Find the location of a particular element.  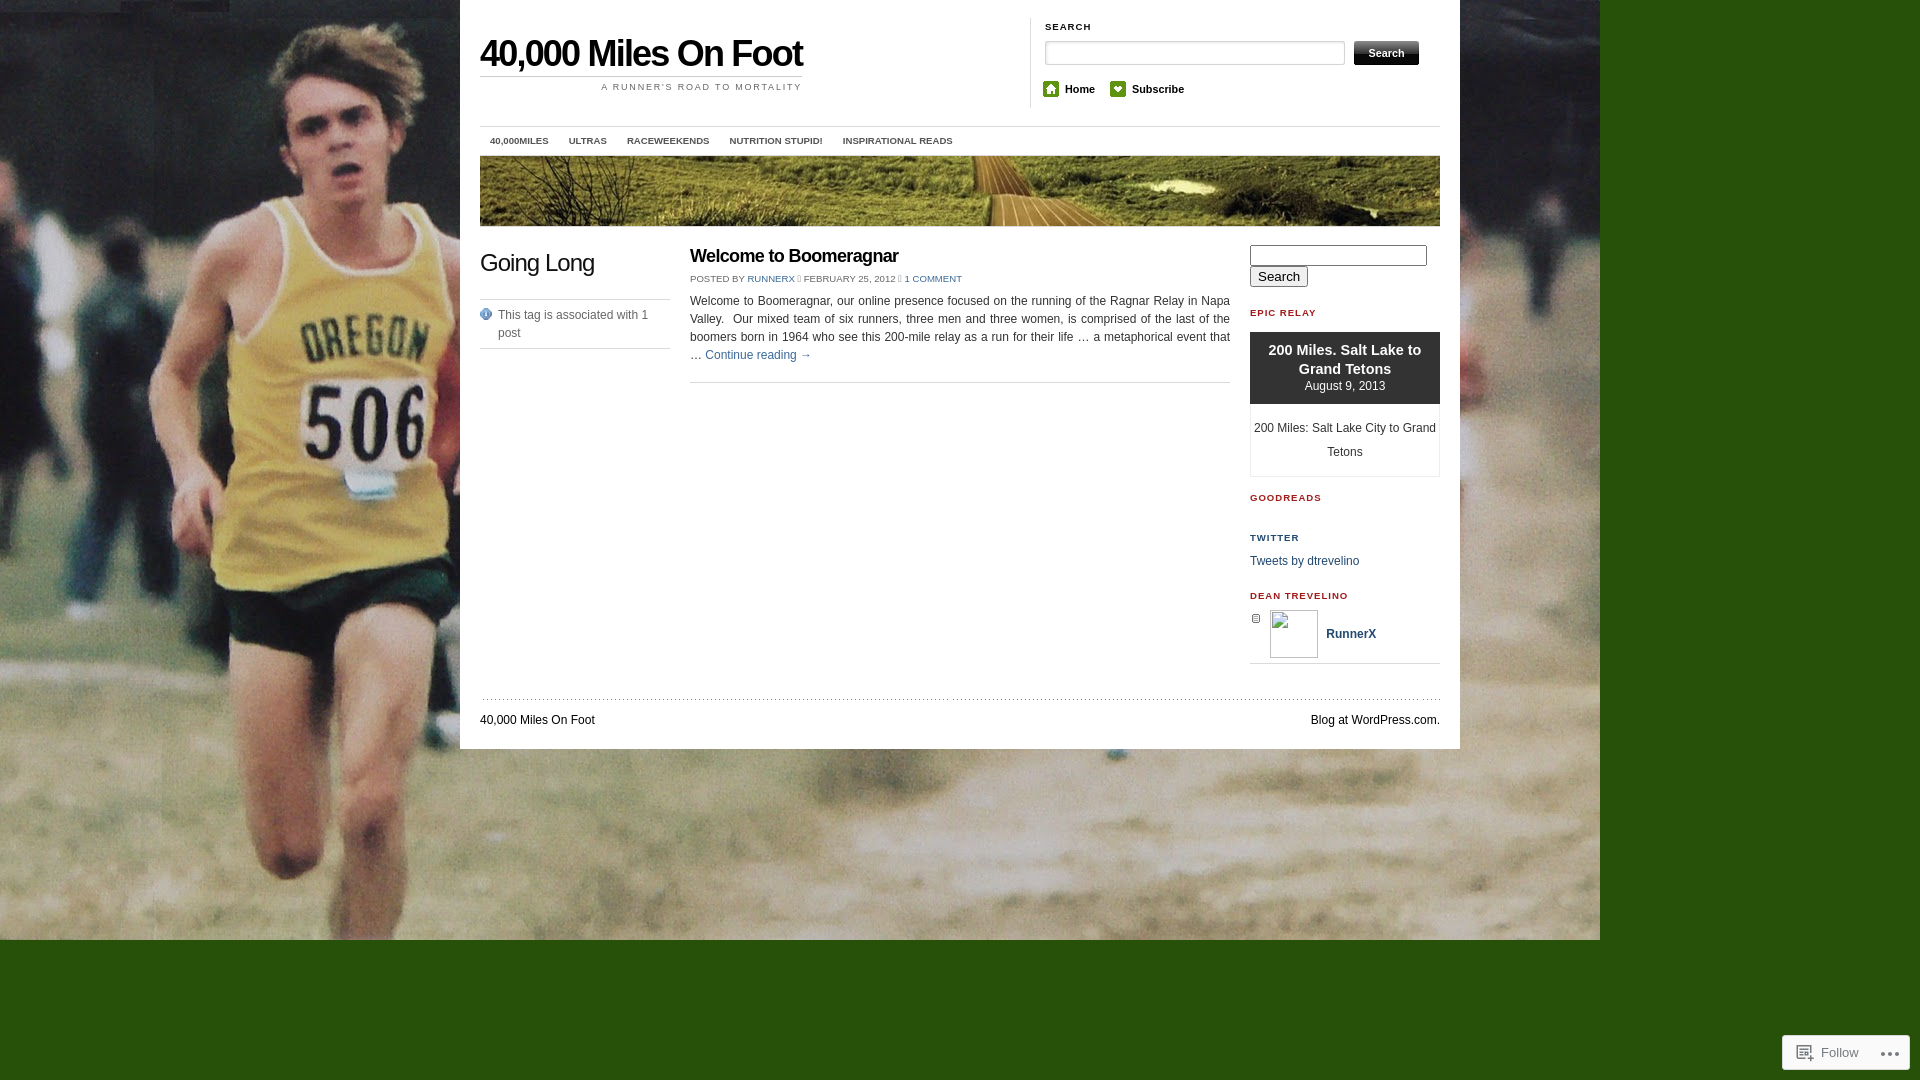

Search is located at coordinates (1386, 53).